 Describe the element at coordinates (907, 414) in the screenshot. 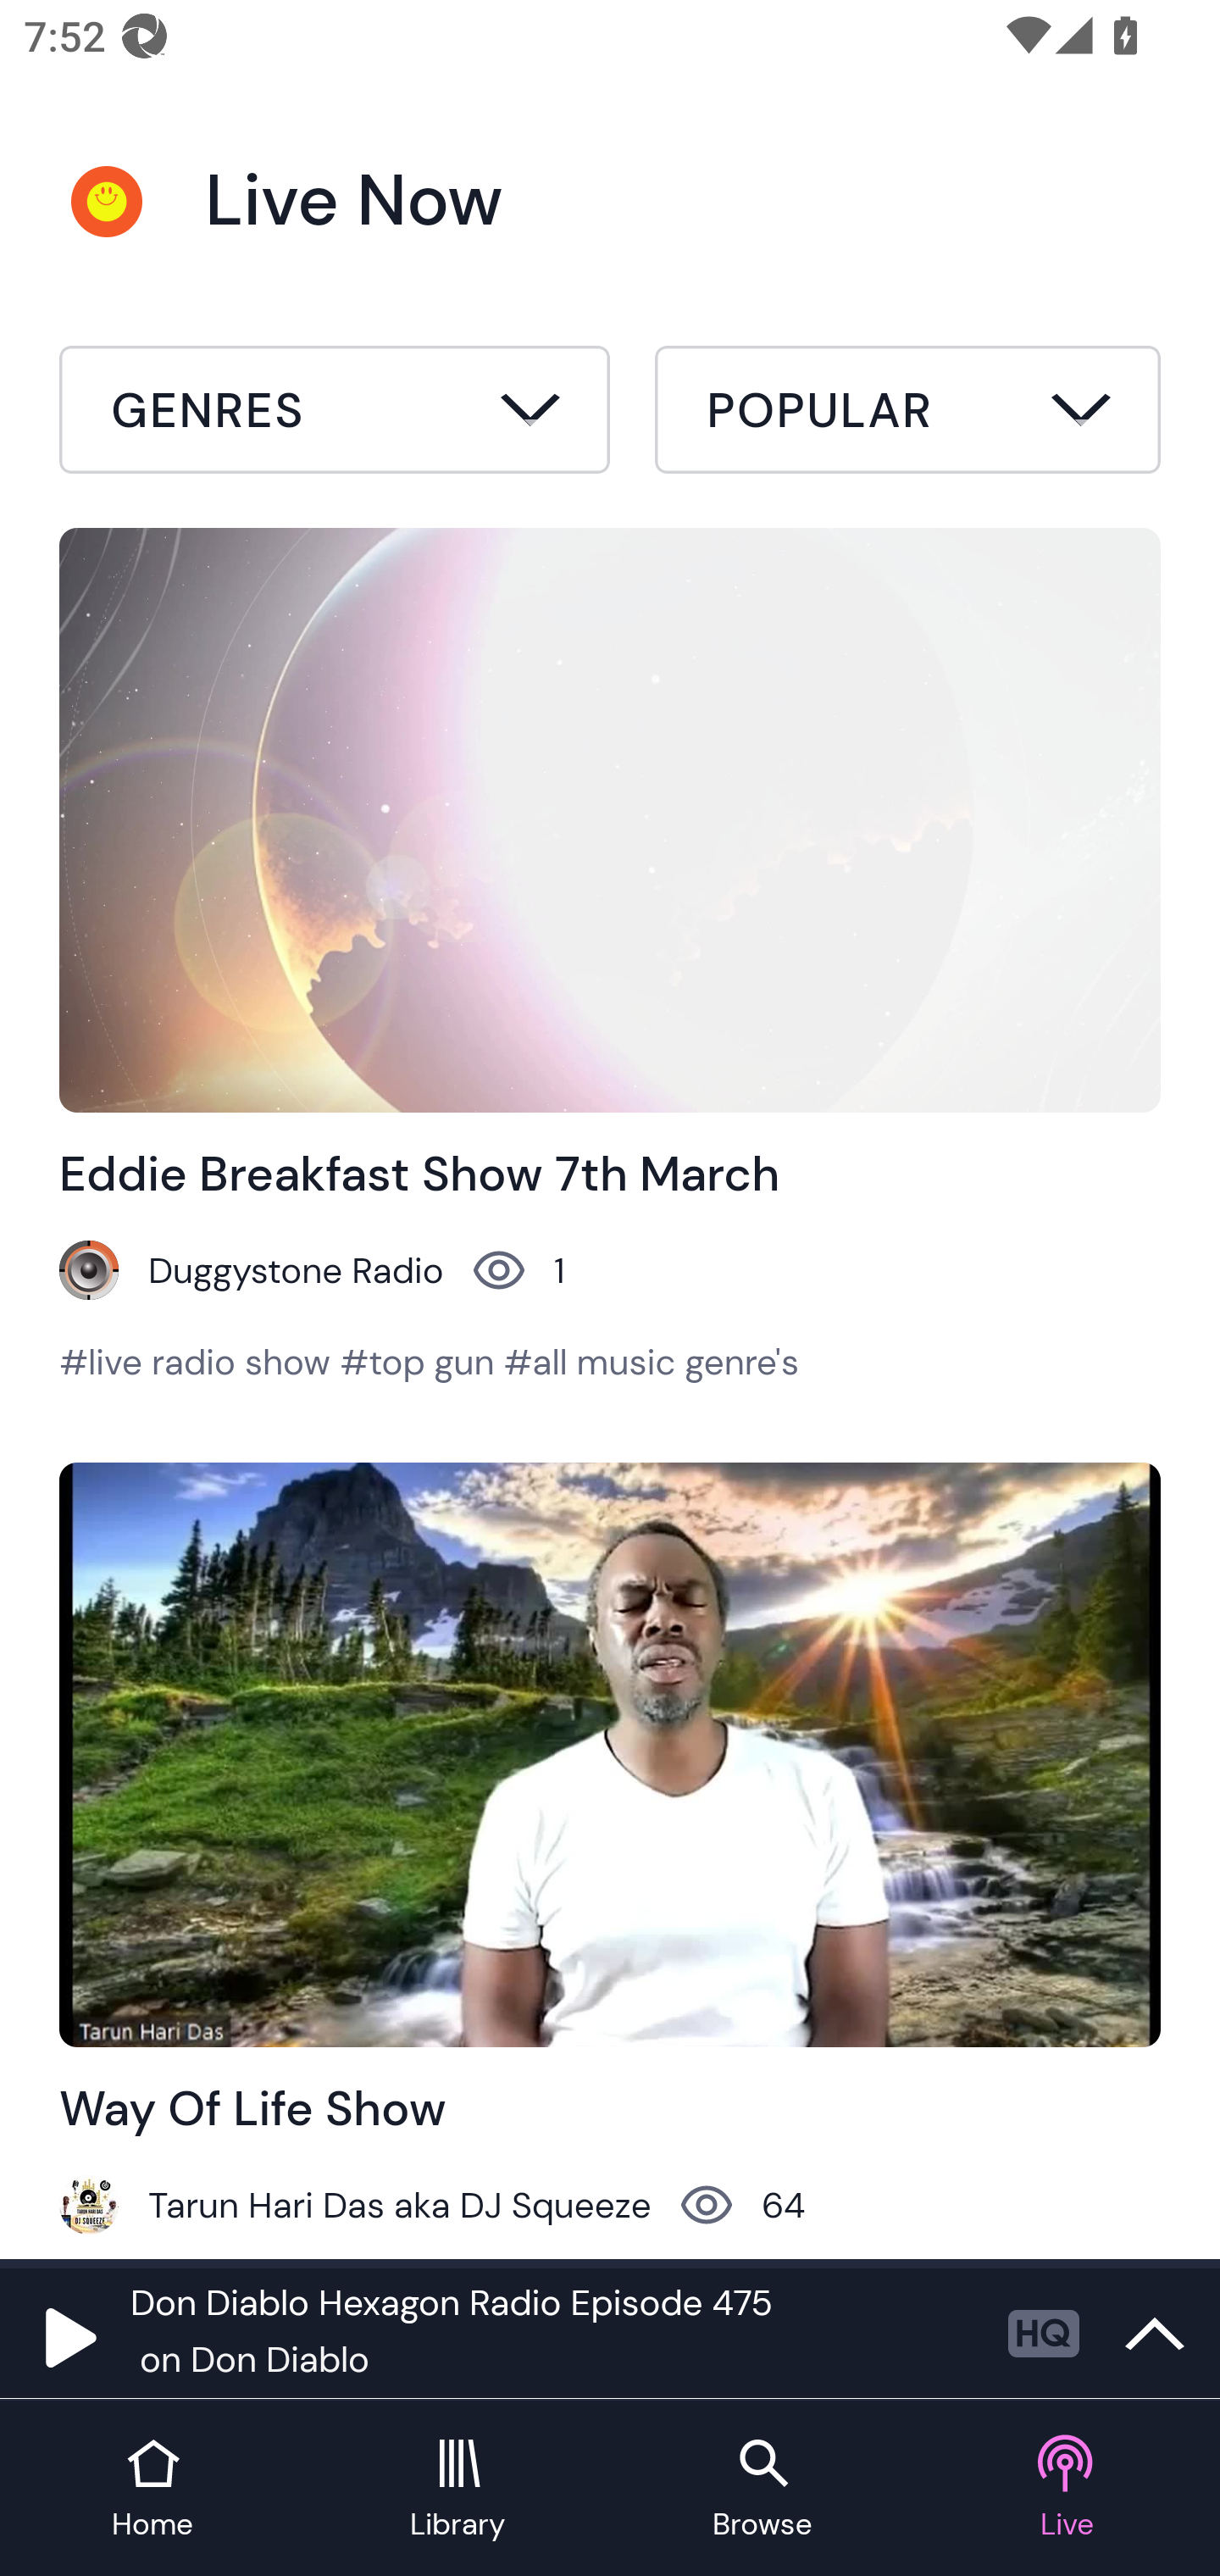

I see `Sort by button Popular` at that location.